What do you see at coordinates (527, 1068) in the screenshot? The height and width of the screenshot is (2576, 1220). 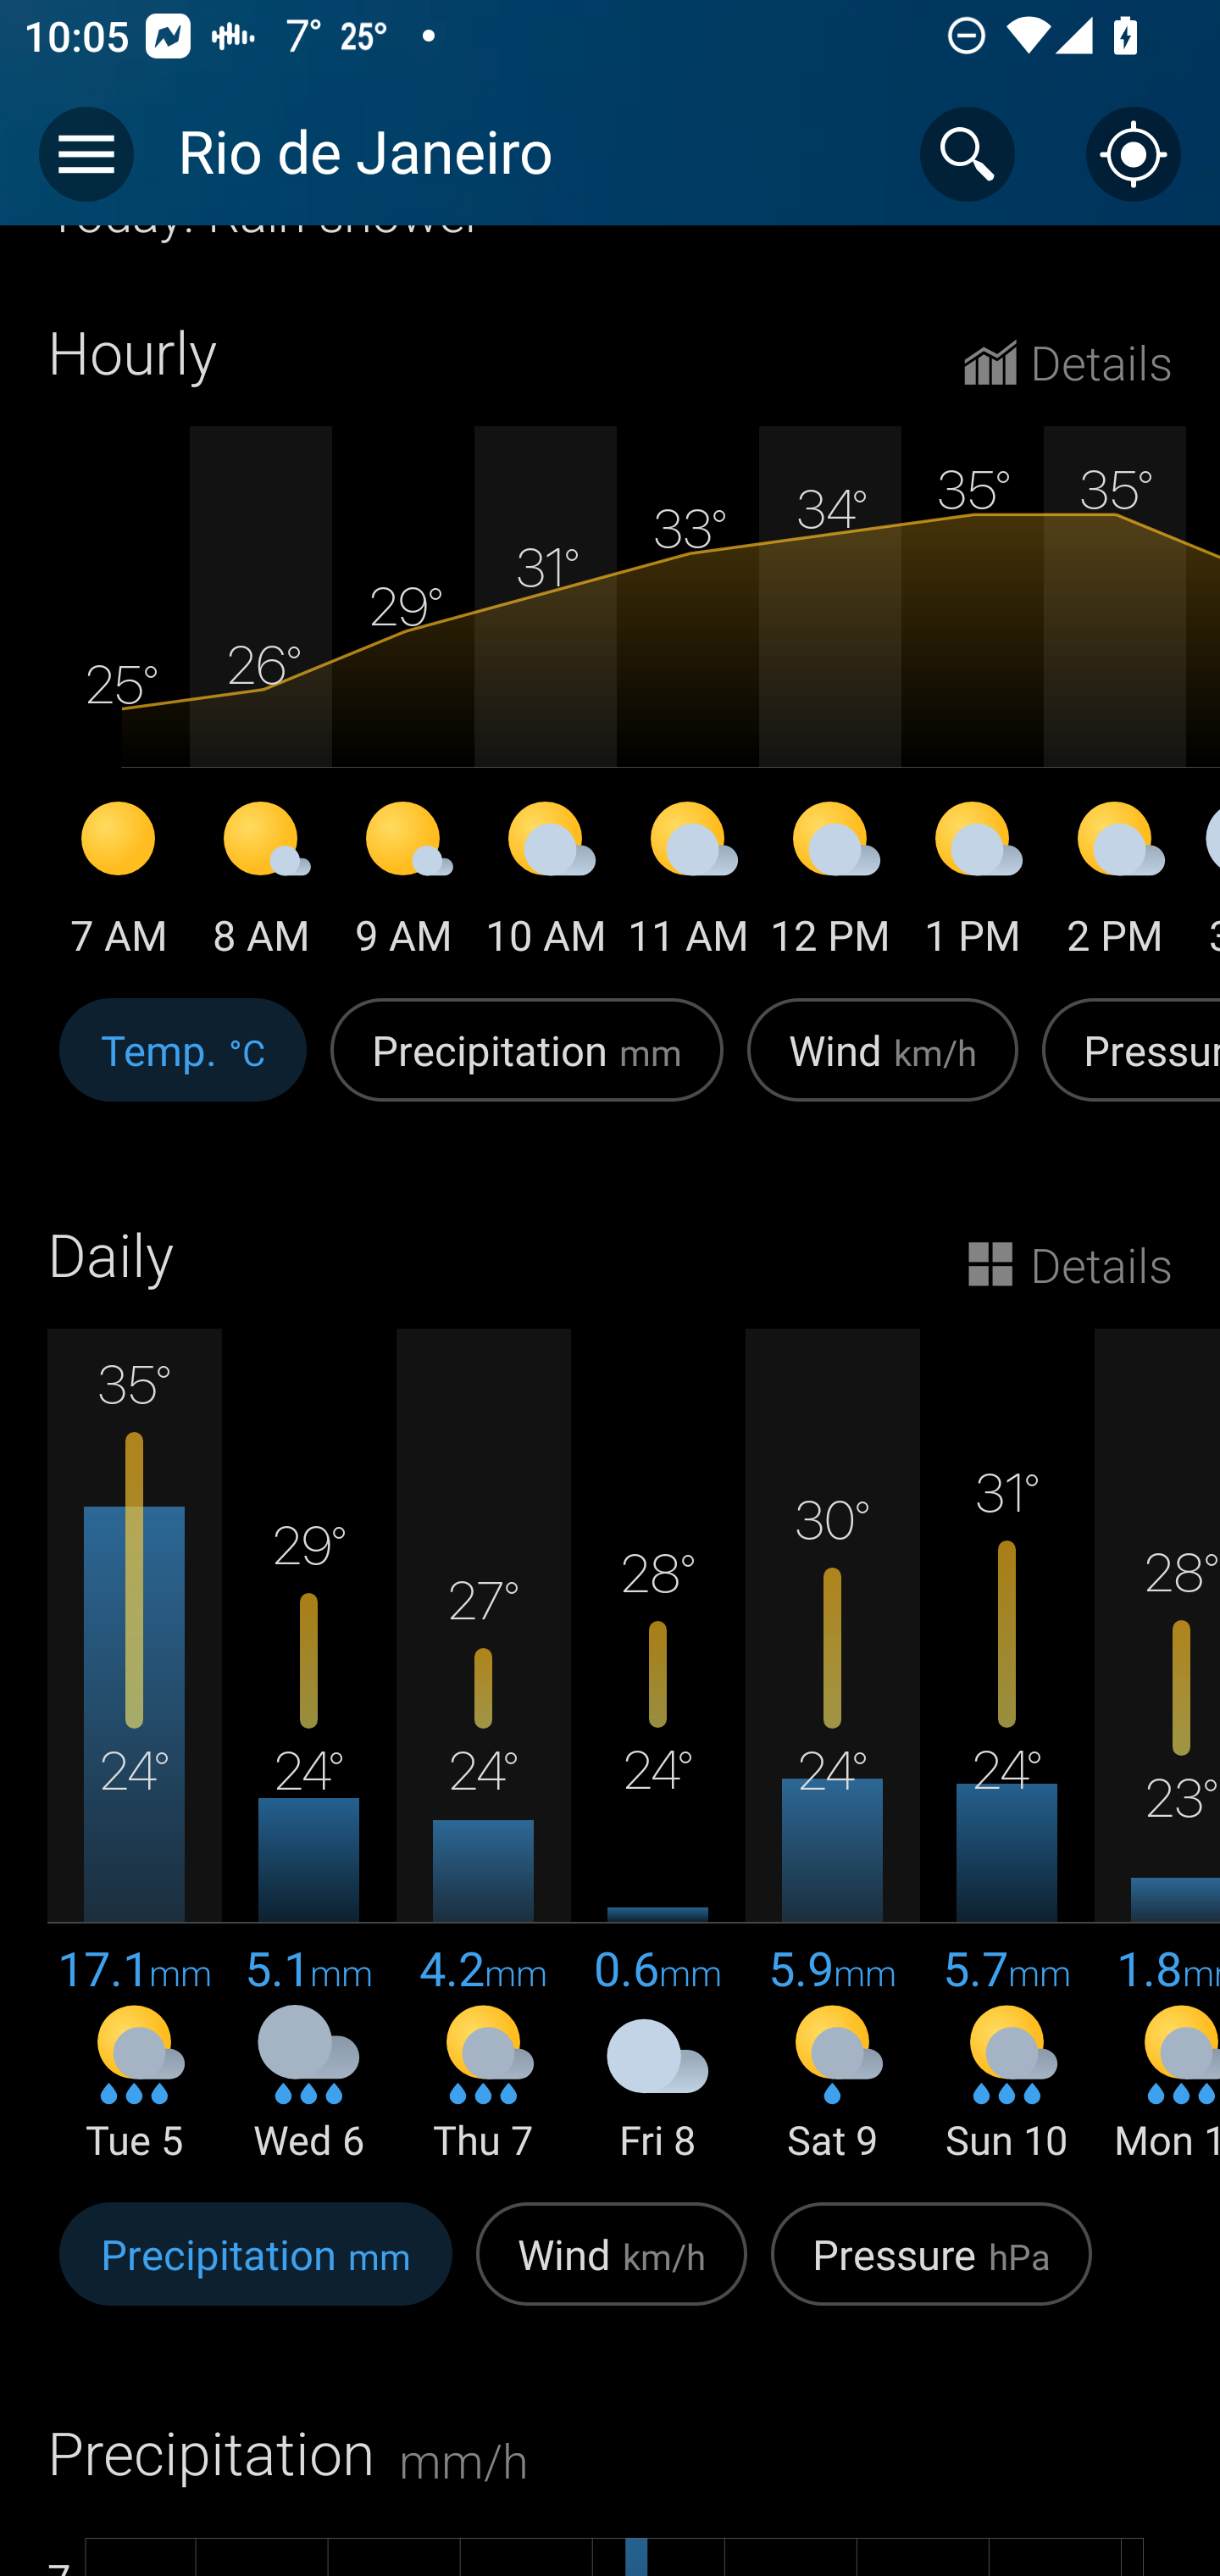 I see `Precipitation mm` at bounding box center [527, 1068].